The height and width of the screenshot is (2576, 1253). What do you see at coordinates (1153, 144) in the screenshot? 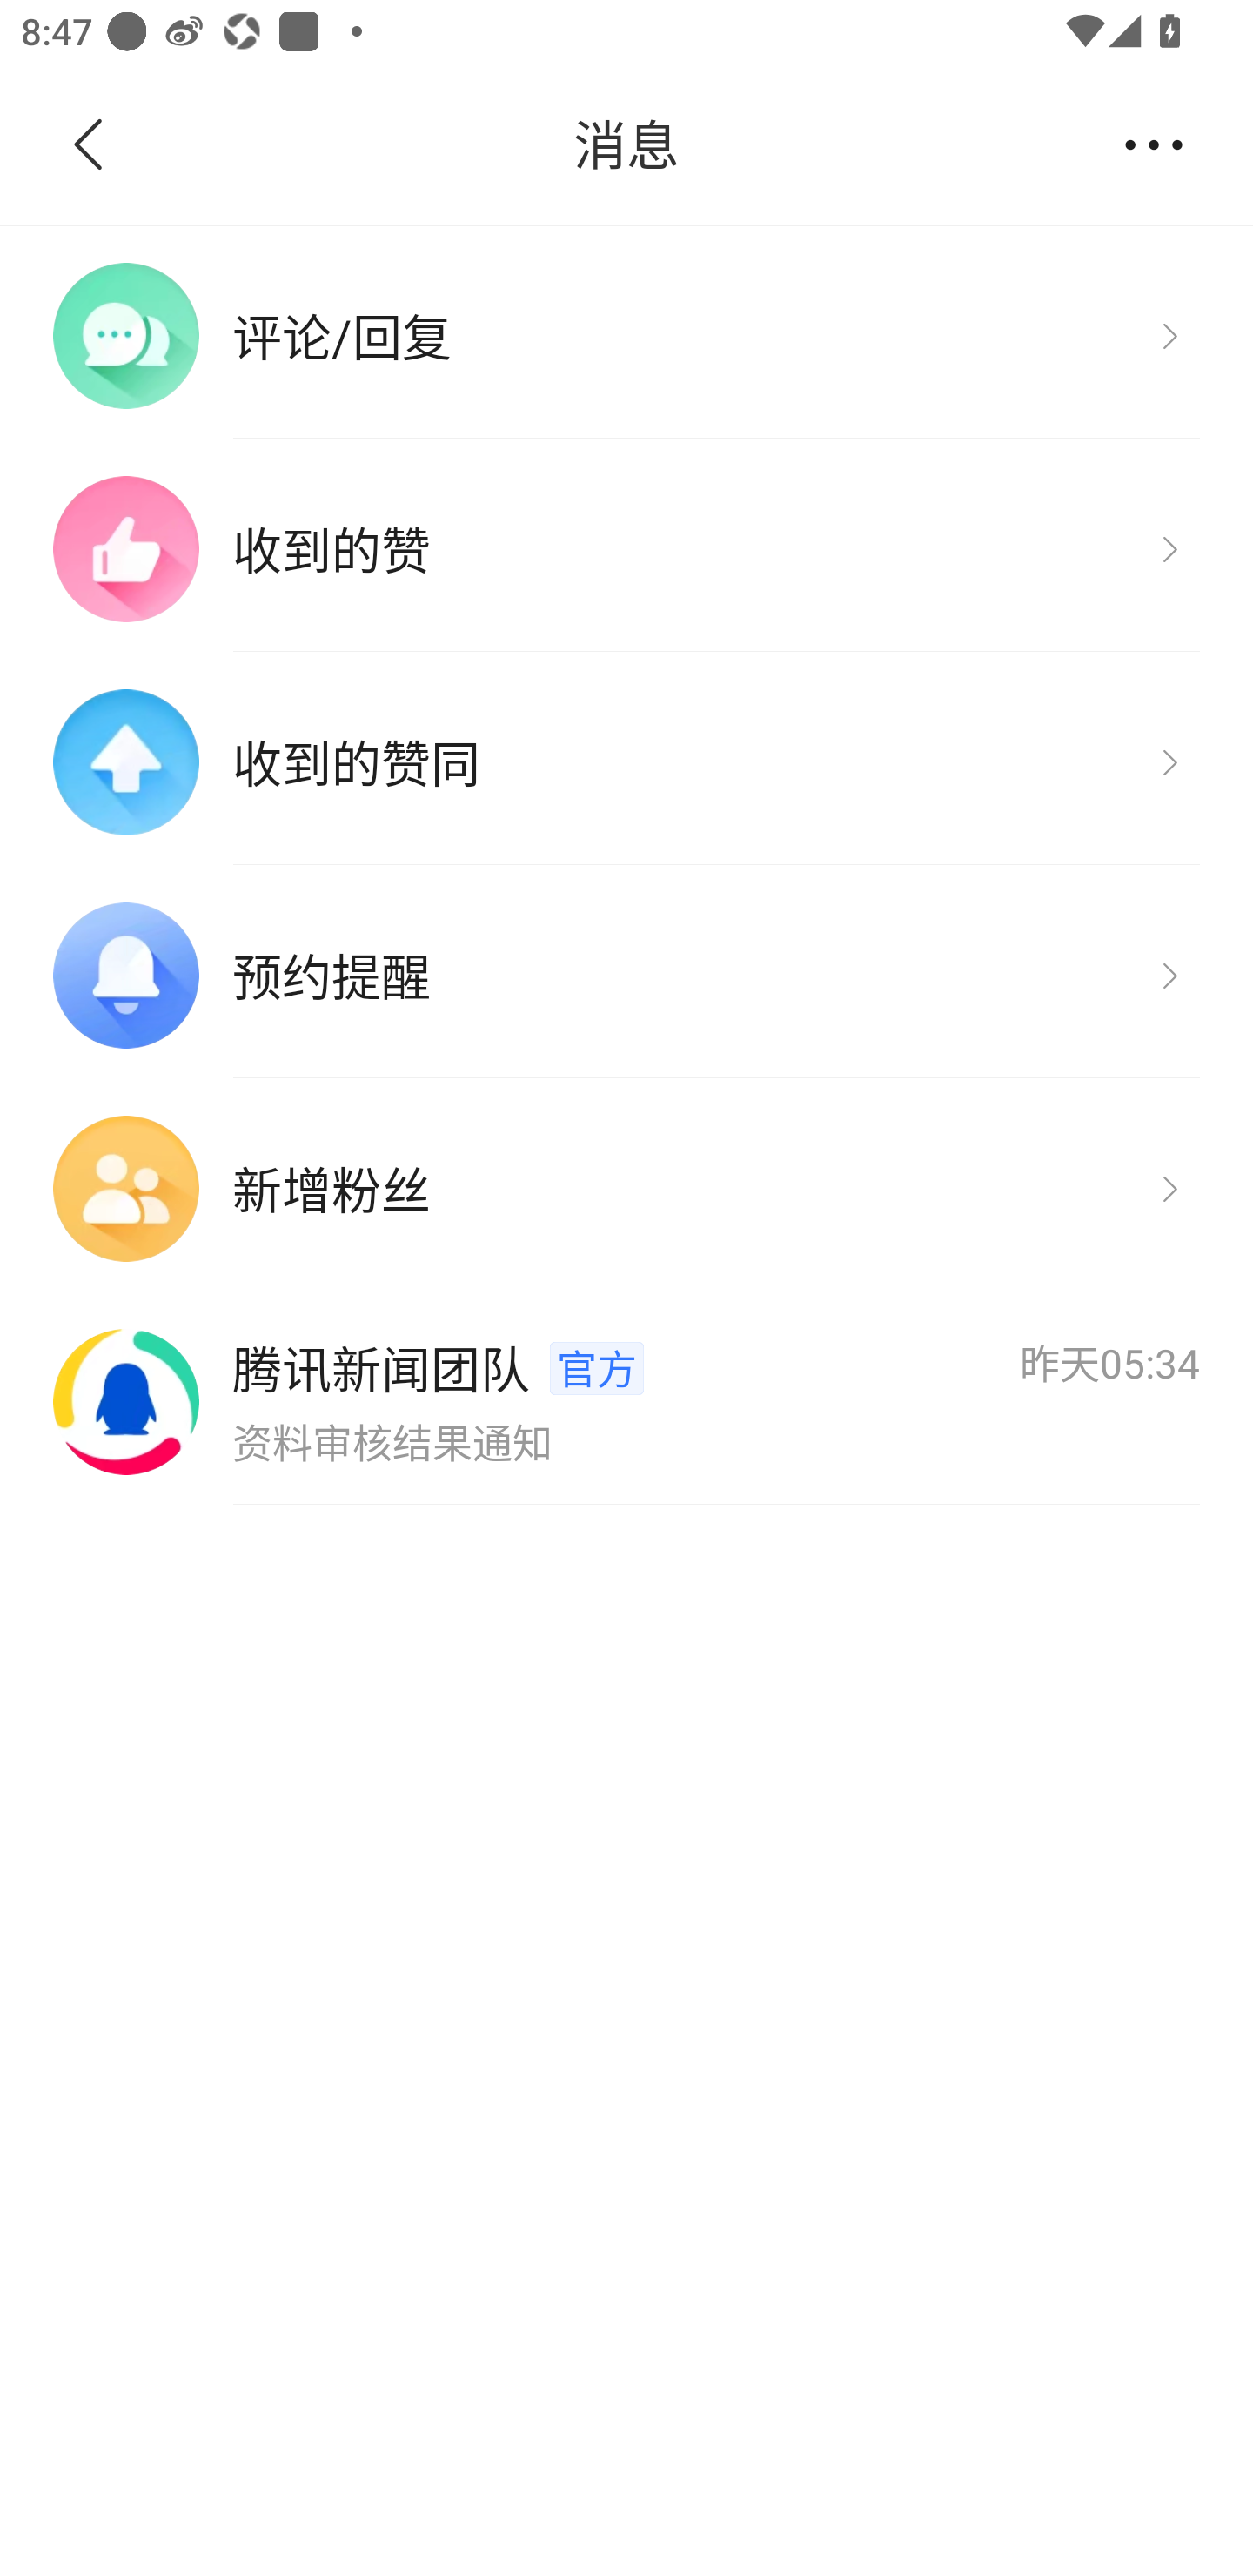
I see `设置，可点击` at bounding box center [1153, 144].